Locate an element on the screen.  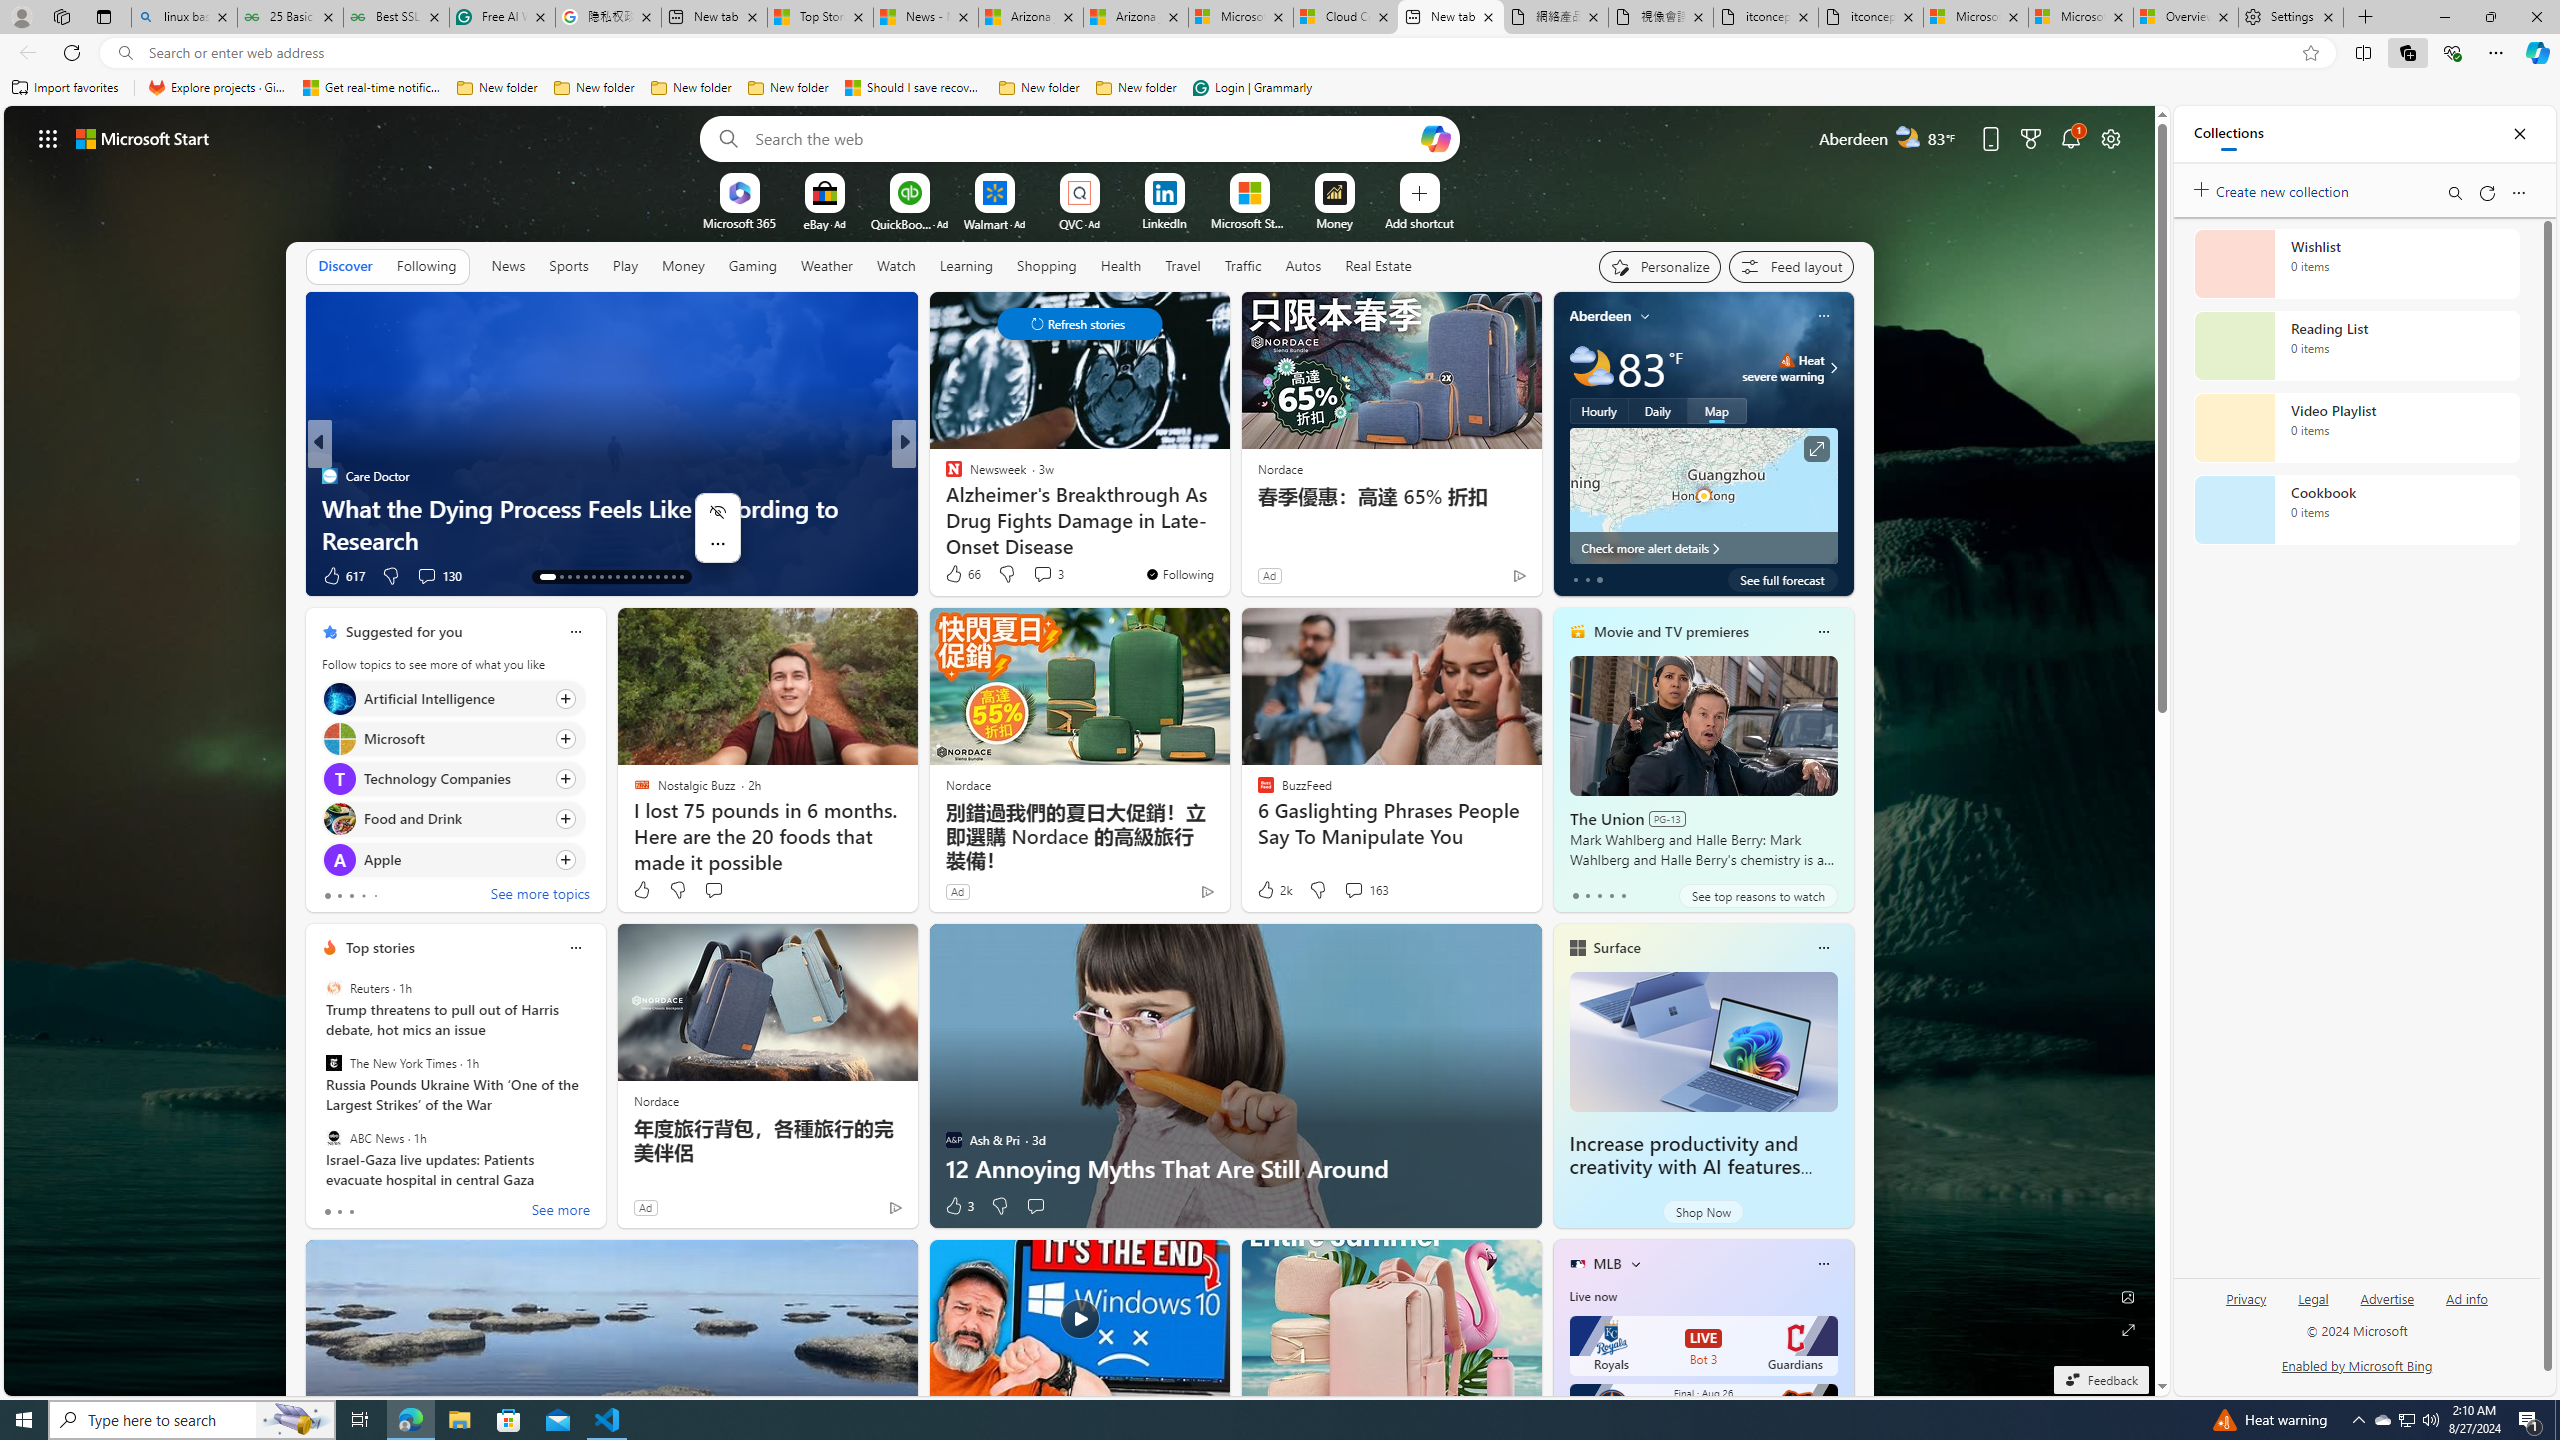
View comments 26 Comment is located at coordinates (1042, 575).